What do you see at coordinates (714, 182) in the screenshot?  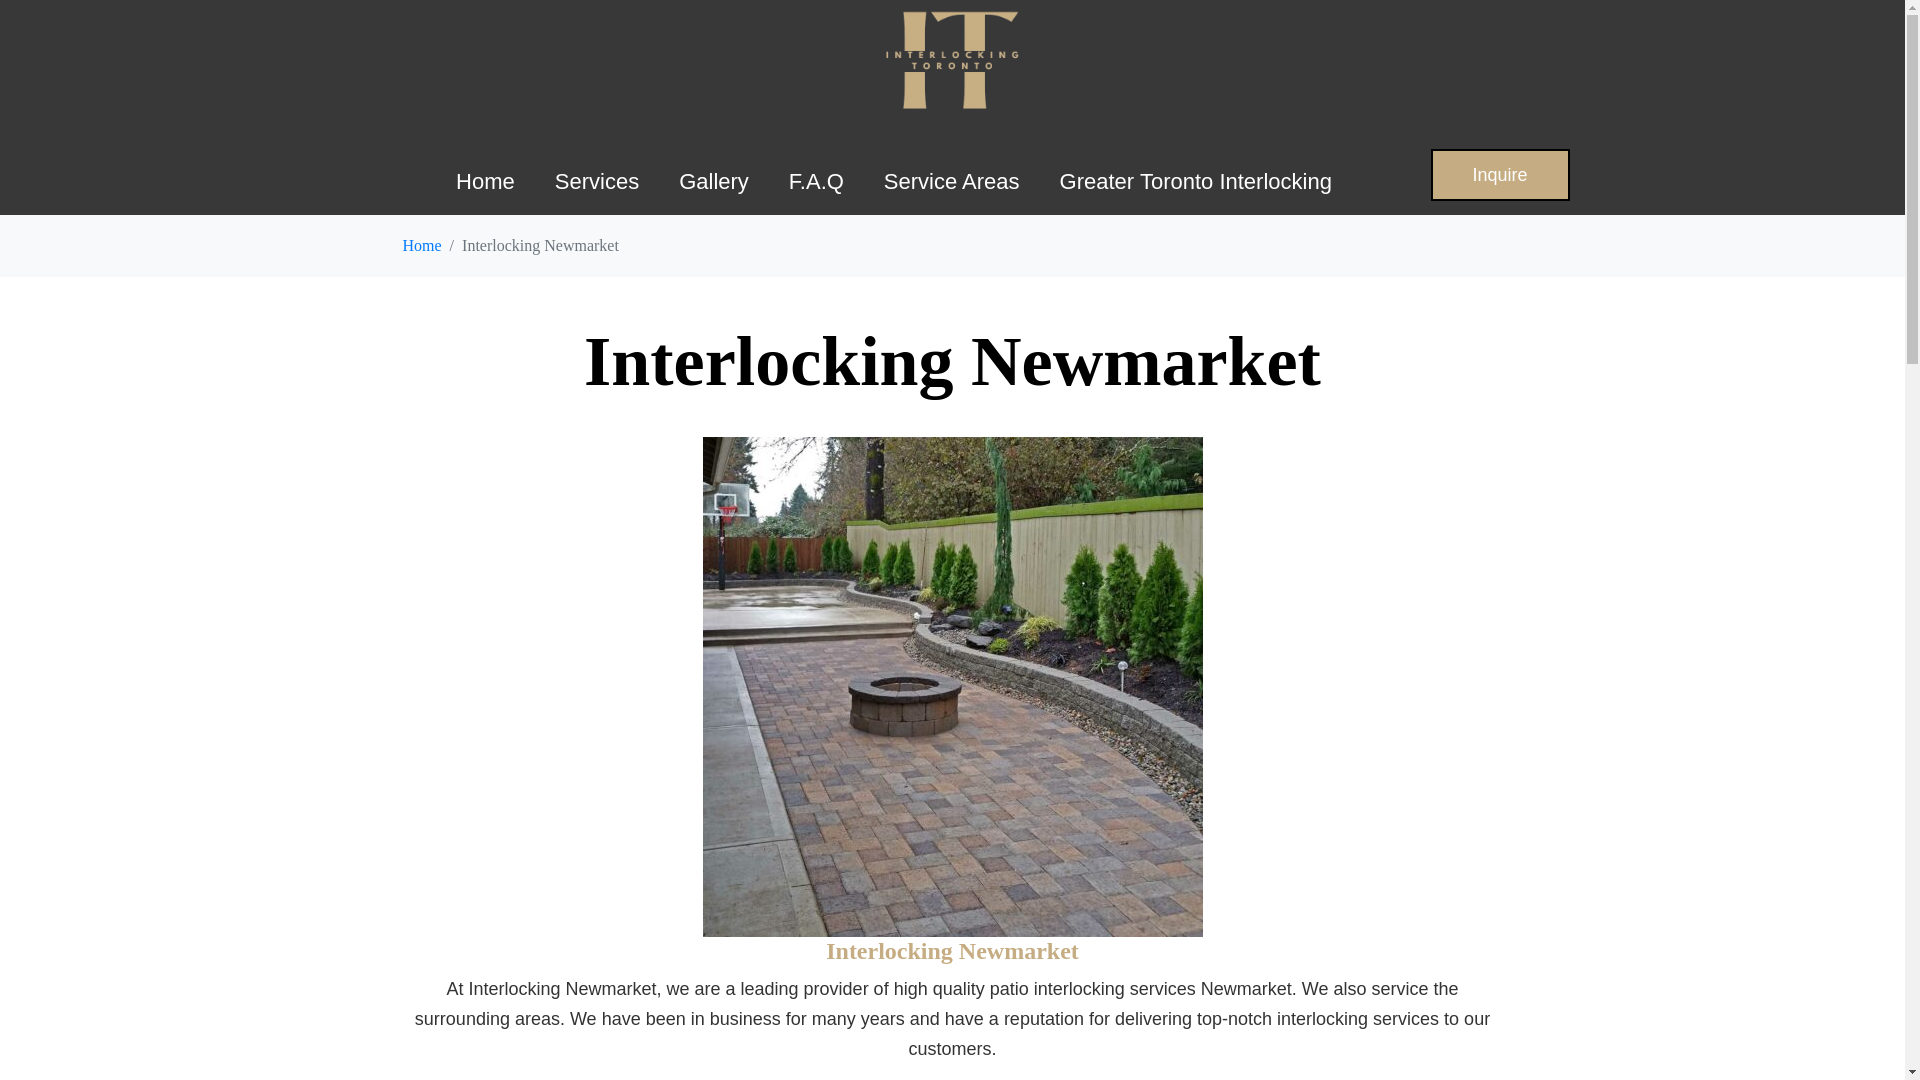 I see `Gallery` at bounding box center [714, 182].